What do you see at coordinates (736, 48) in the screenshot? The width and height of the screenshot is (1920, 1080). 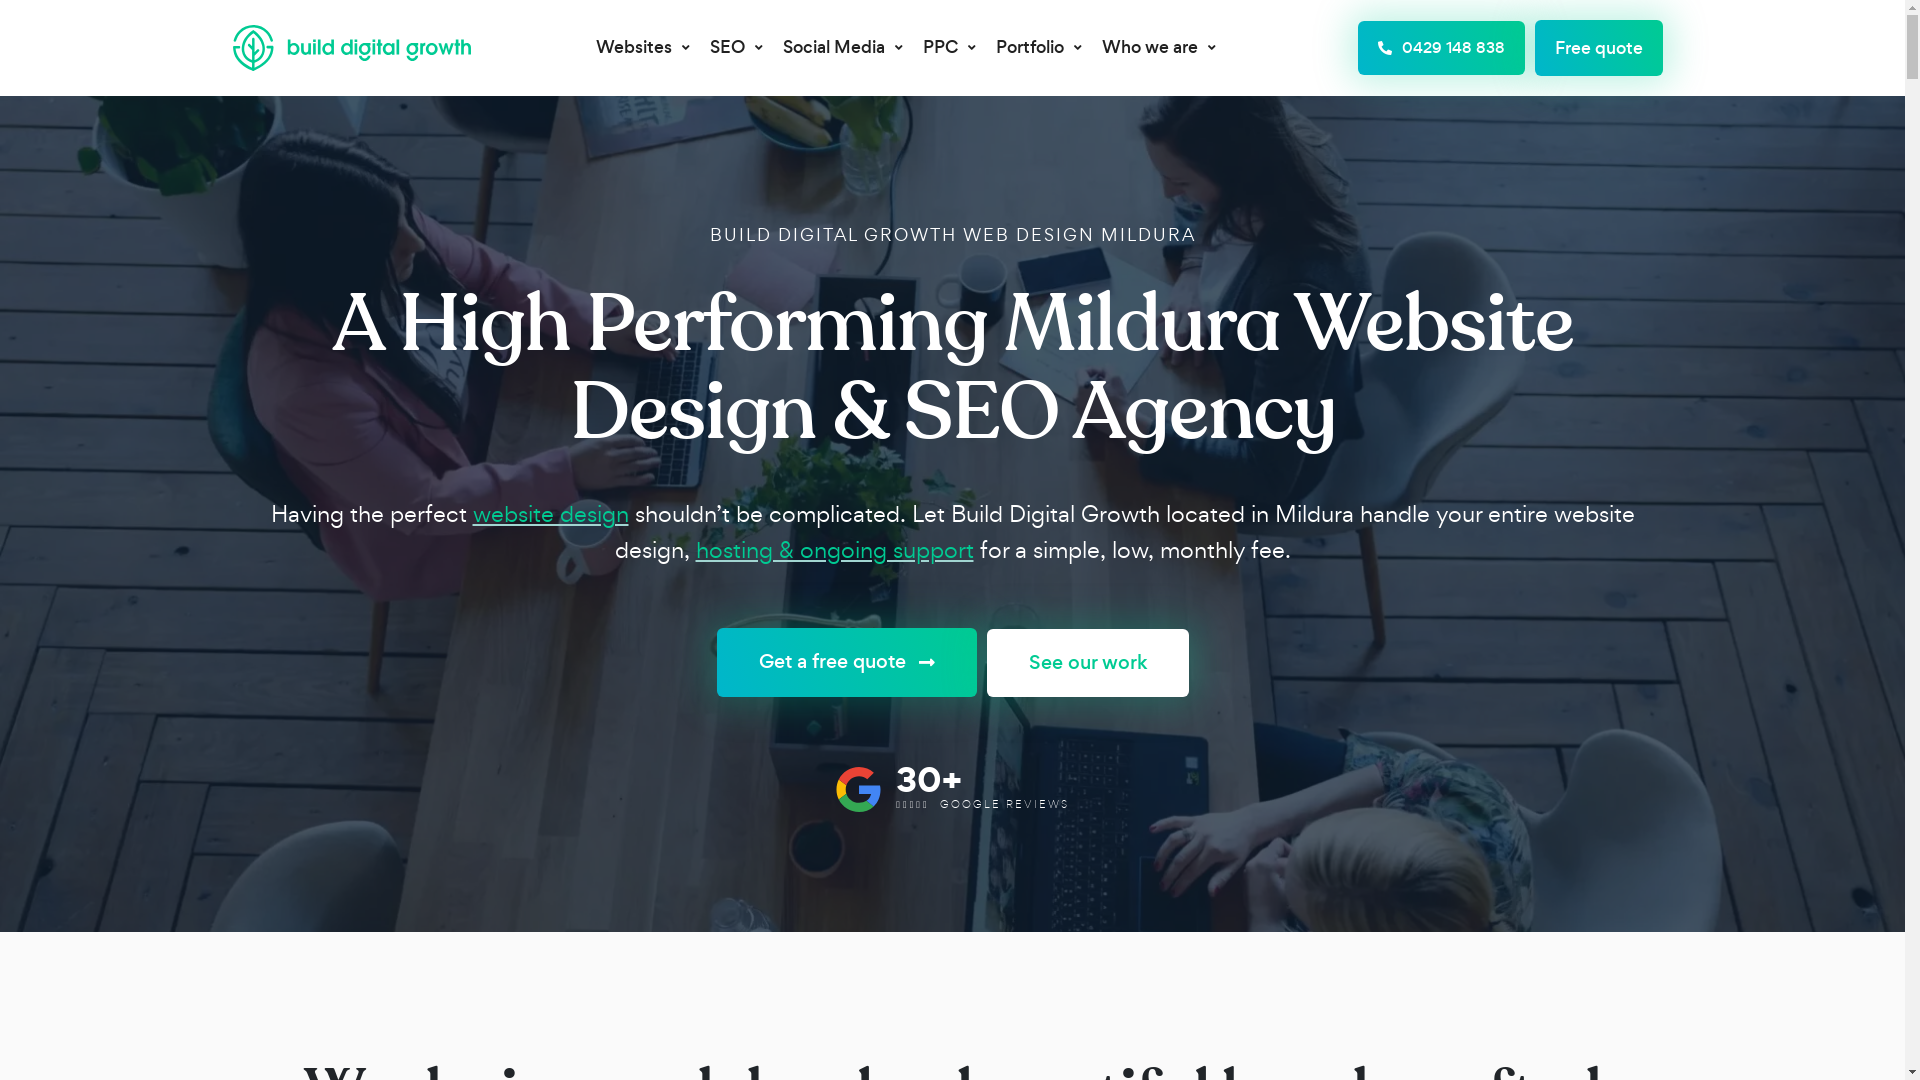 I see `SEO` at bounding box center [736, 48].